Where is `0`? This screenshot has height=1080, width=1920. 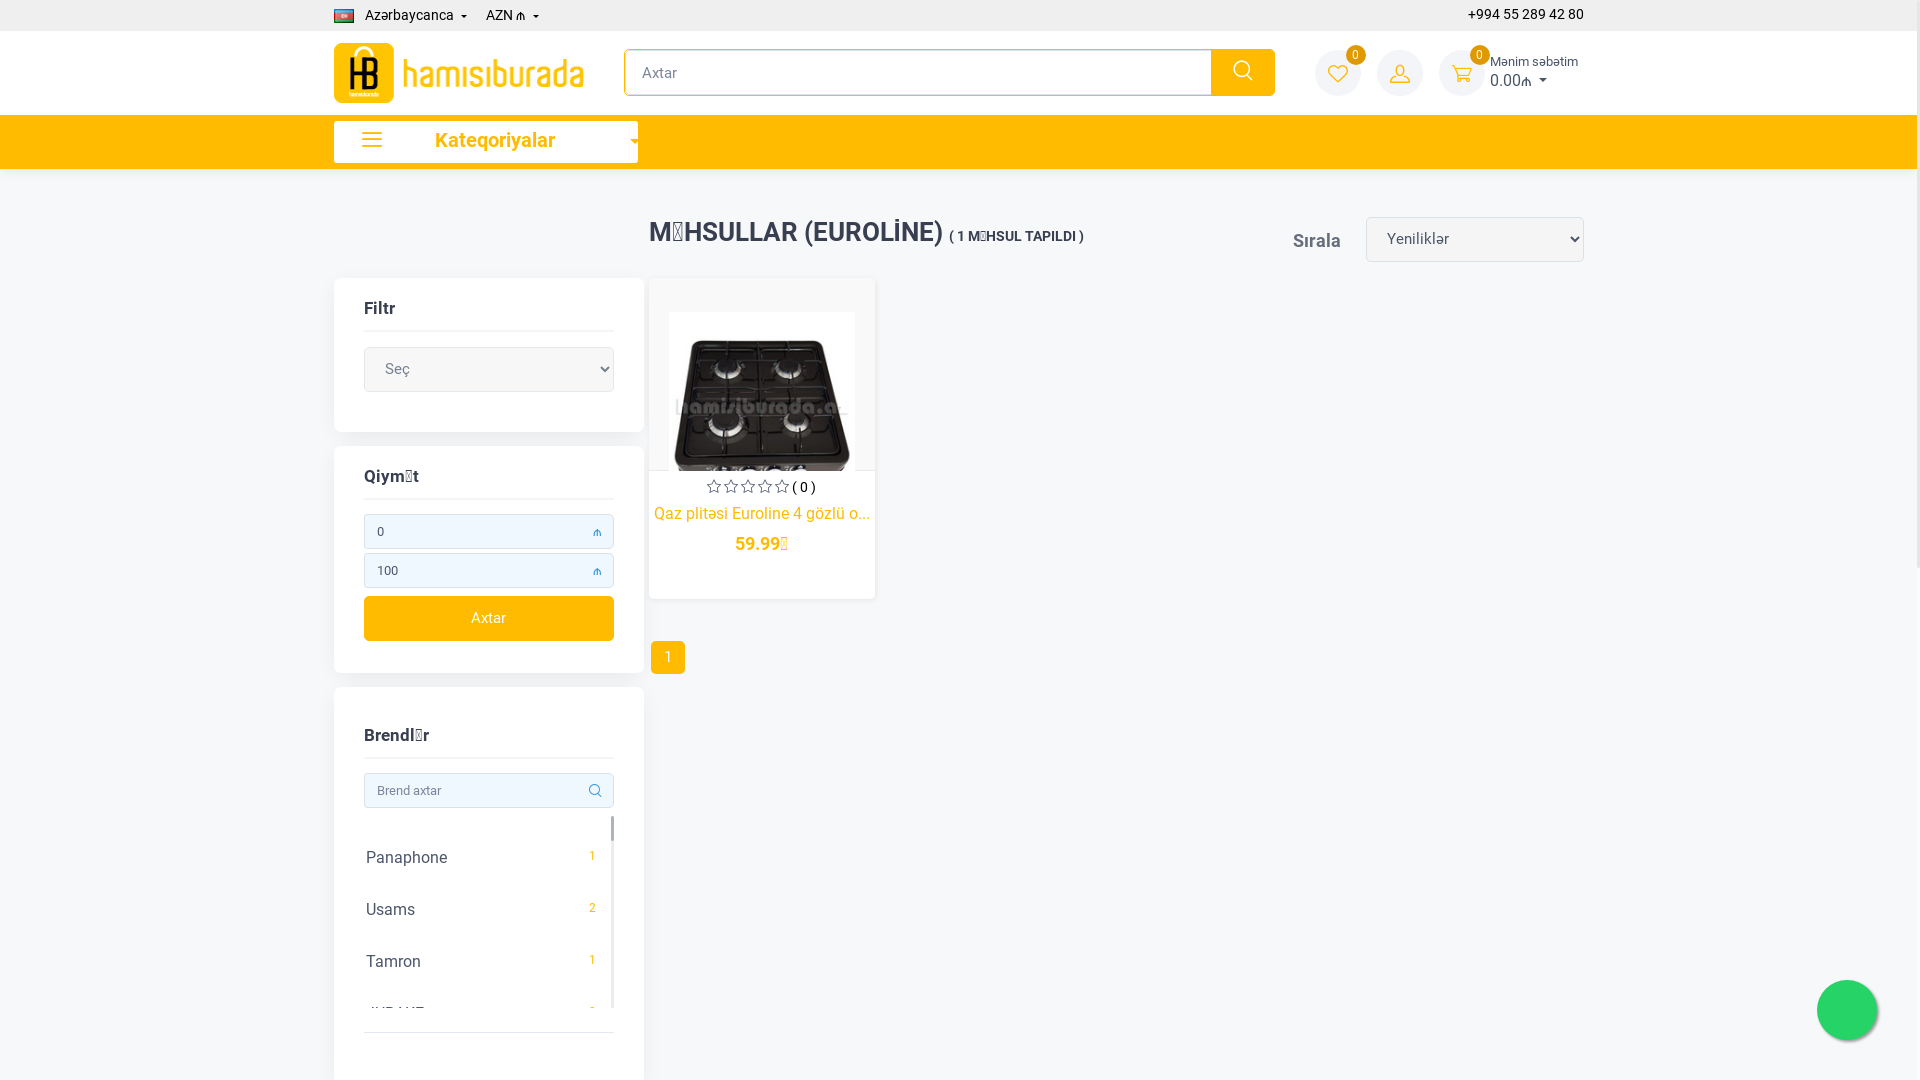 0 is located at coordinates (2, 766).